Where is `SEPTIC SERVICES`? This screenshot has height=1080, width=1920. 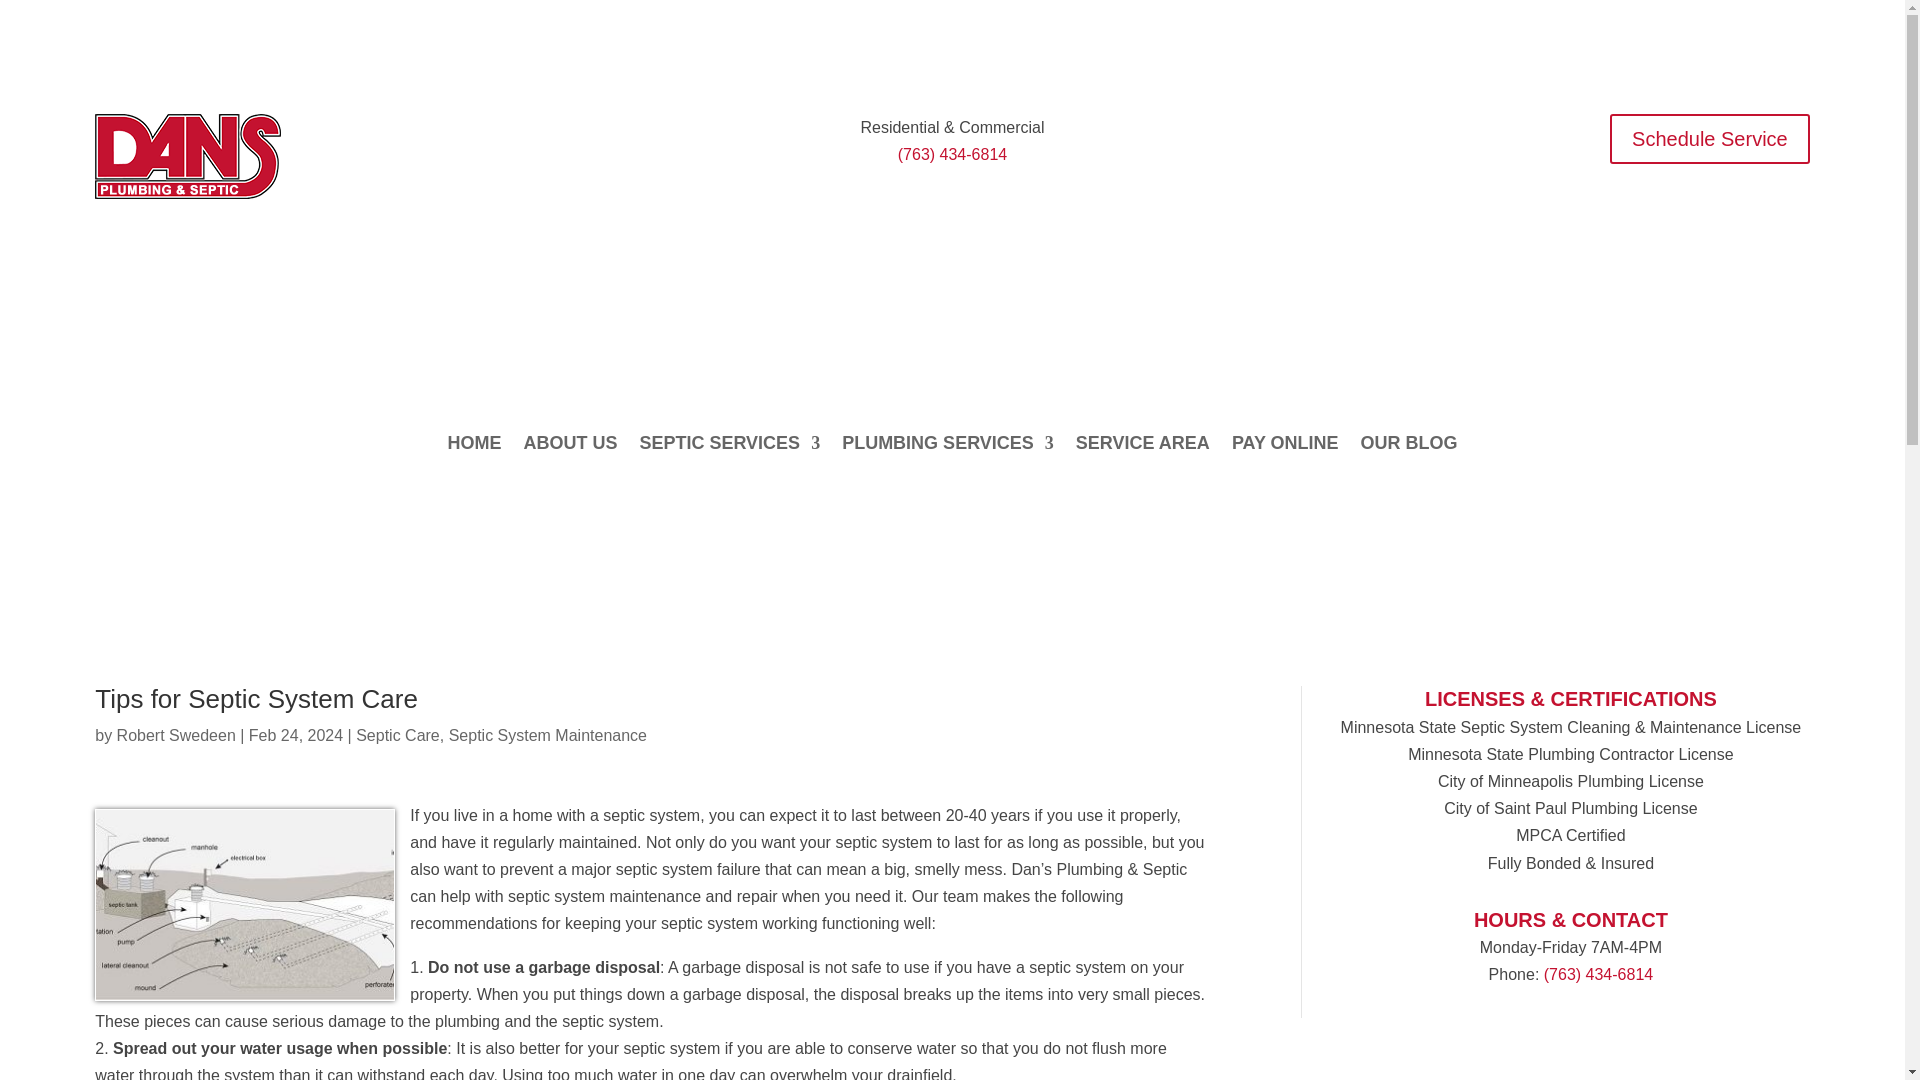 SEPTIC SERVICES is located at coordinates (729, 446).